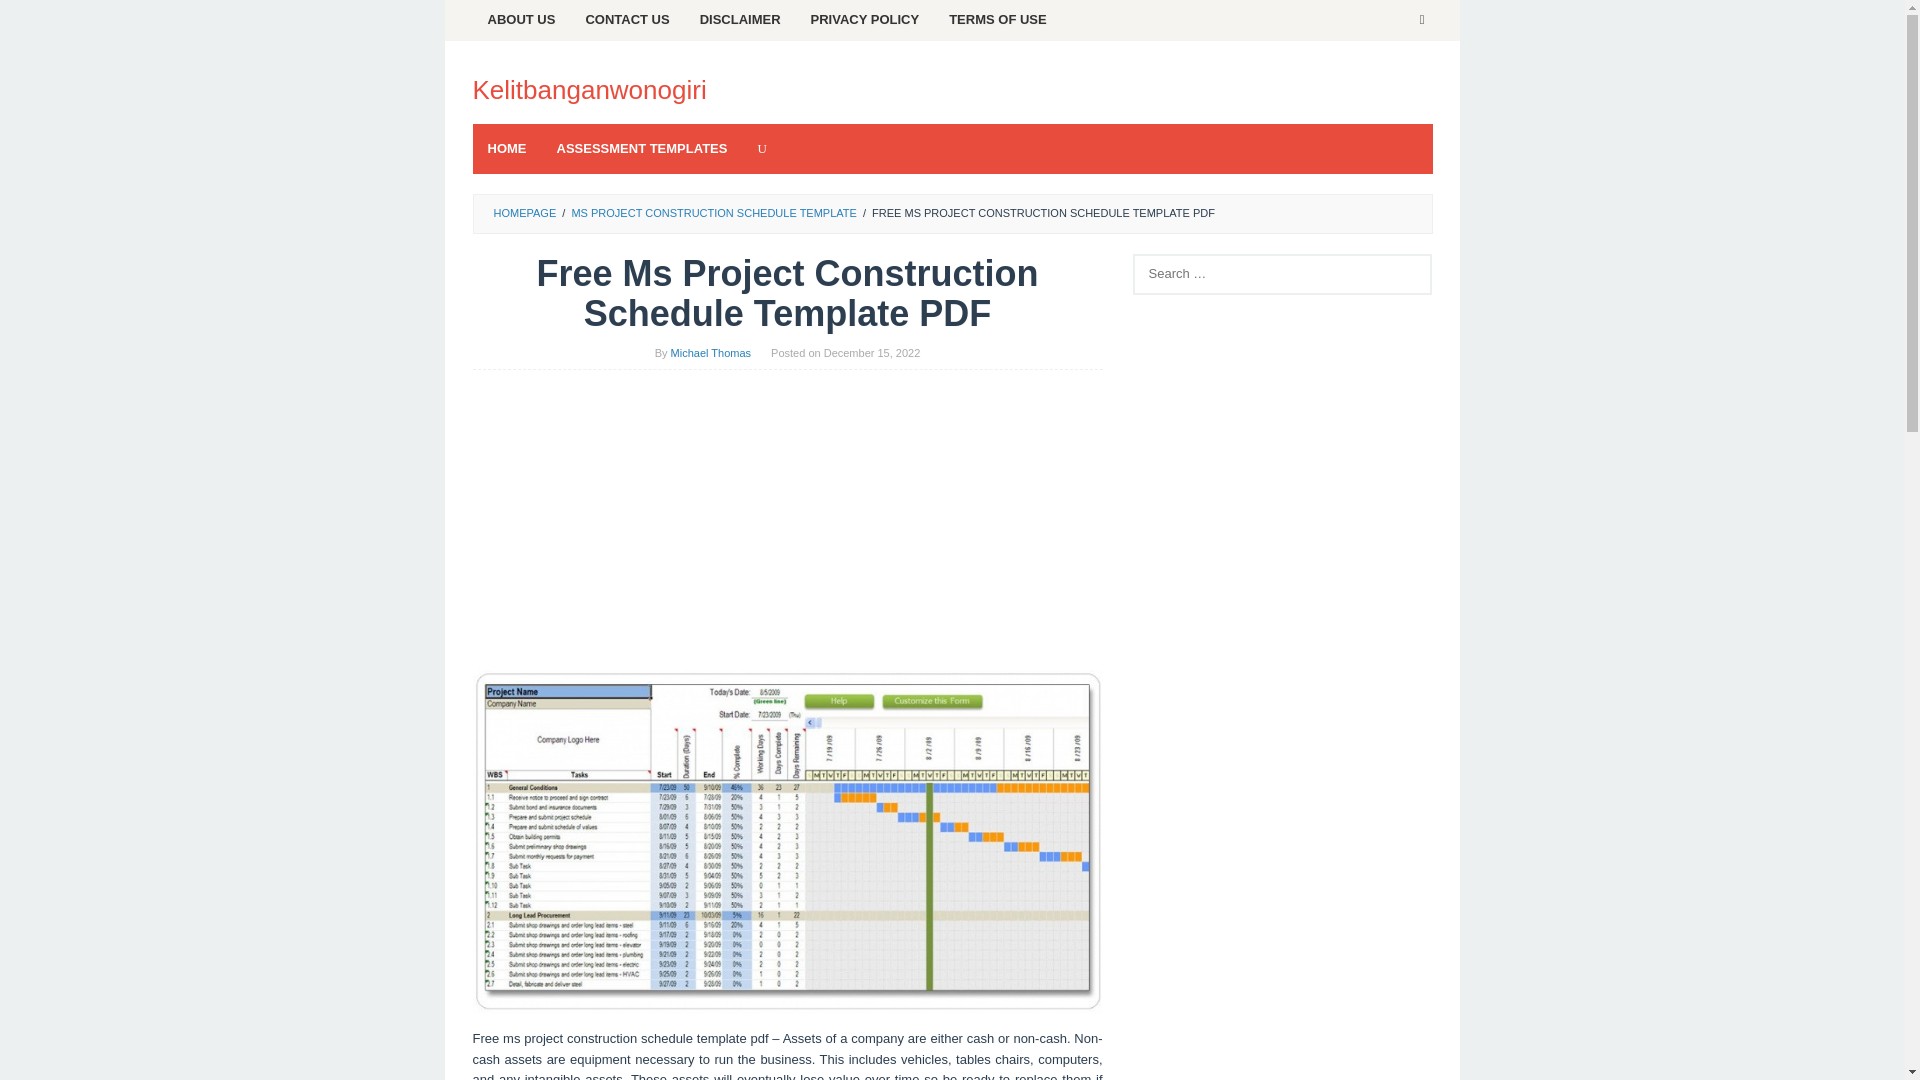 This screenshot has height=1080, width=1920. What do you see at coordinates (711, 352) in the screenshot?
I see `Permalink to: Michael Thomas` at bounding box center [711, 352].